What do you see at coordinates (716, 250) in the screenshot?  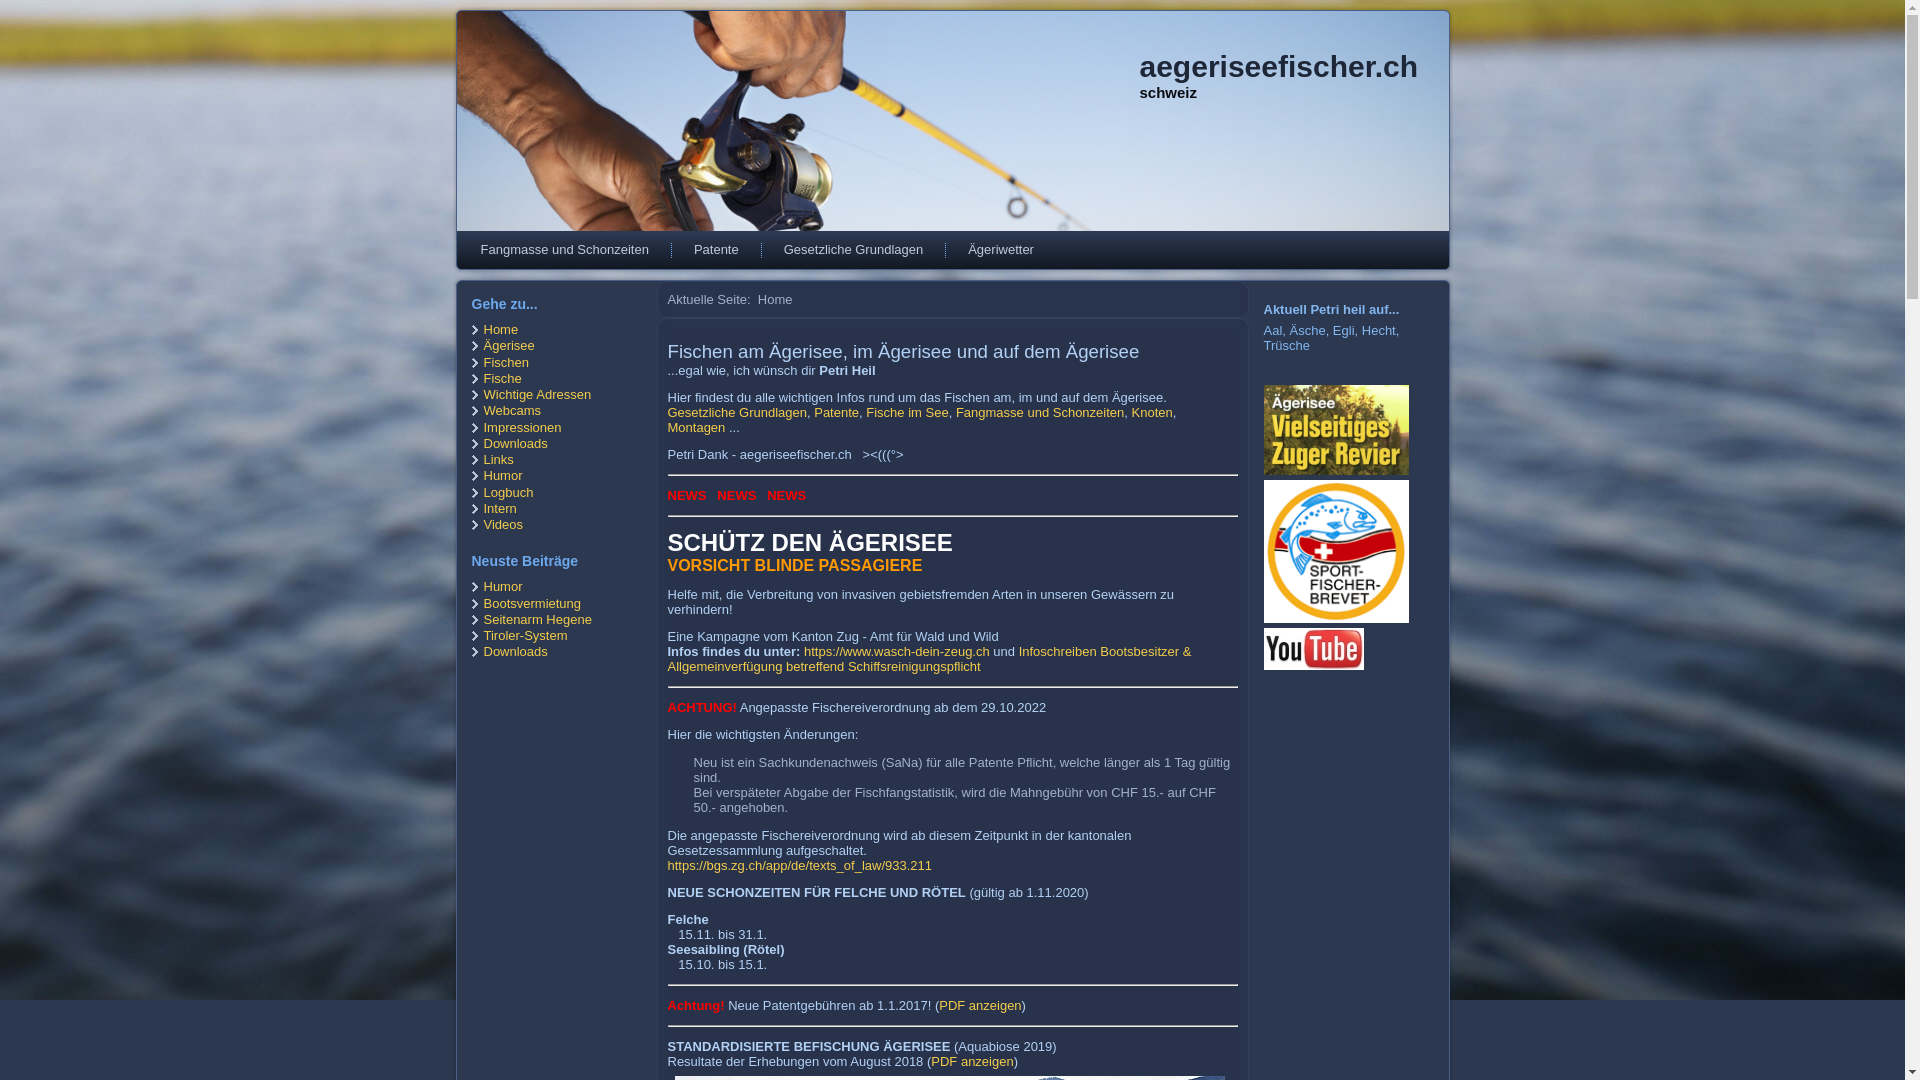 I see `Patente` at bounding box center [716, 250].